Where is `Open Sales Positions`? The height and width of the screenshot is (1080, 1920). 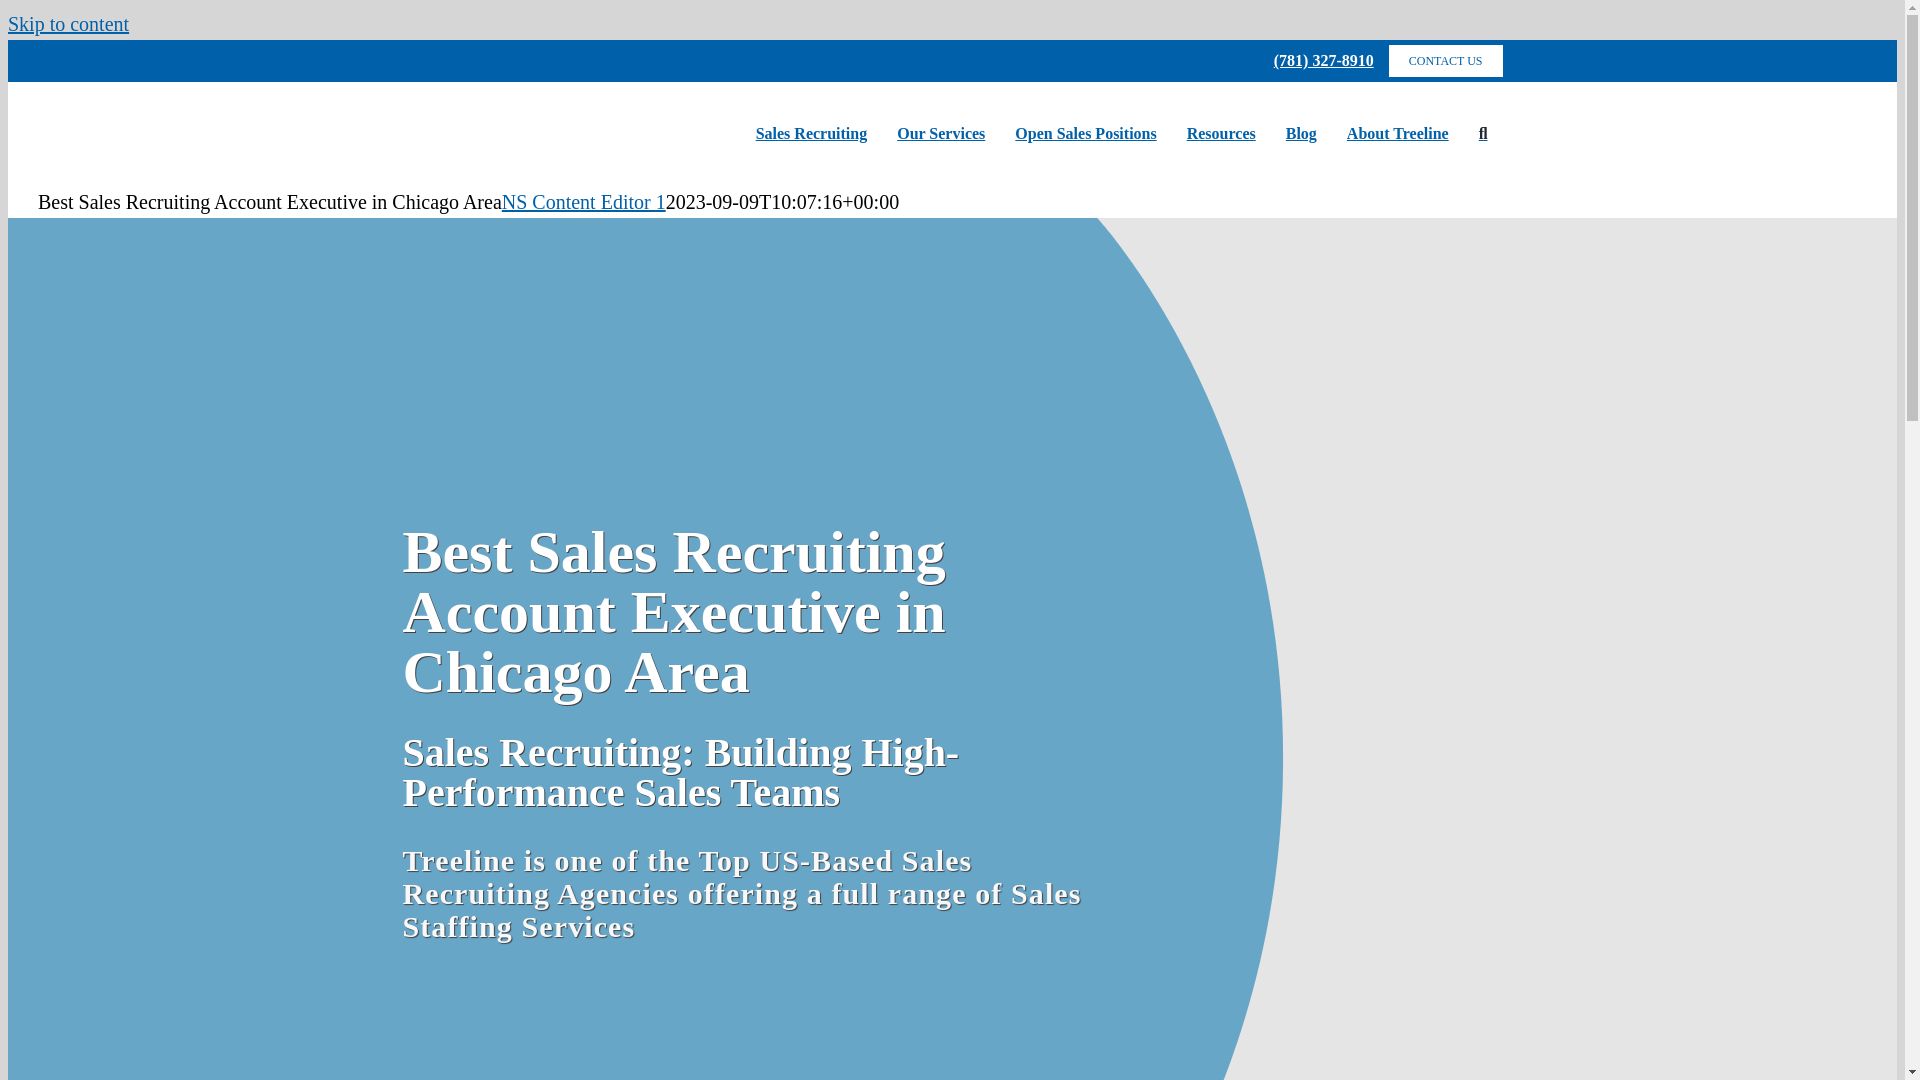
Open Sales Positions is located at coordinates (1086, 134).